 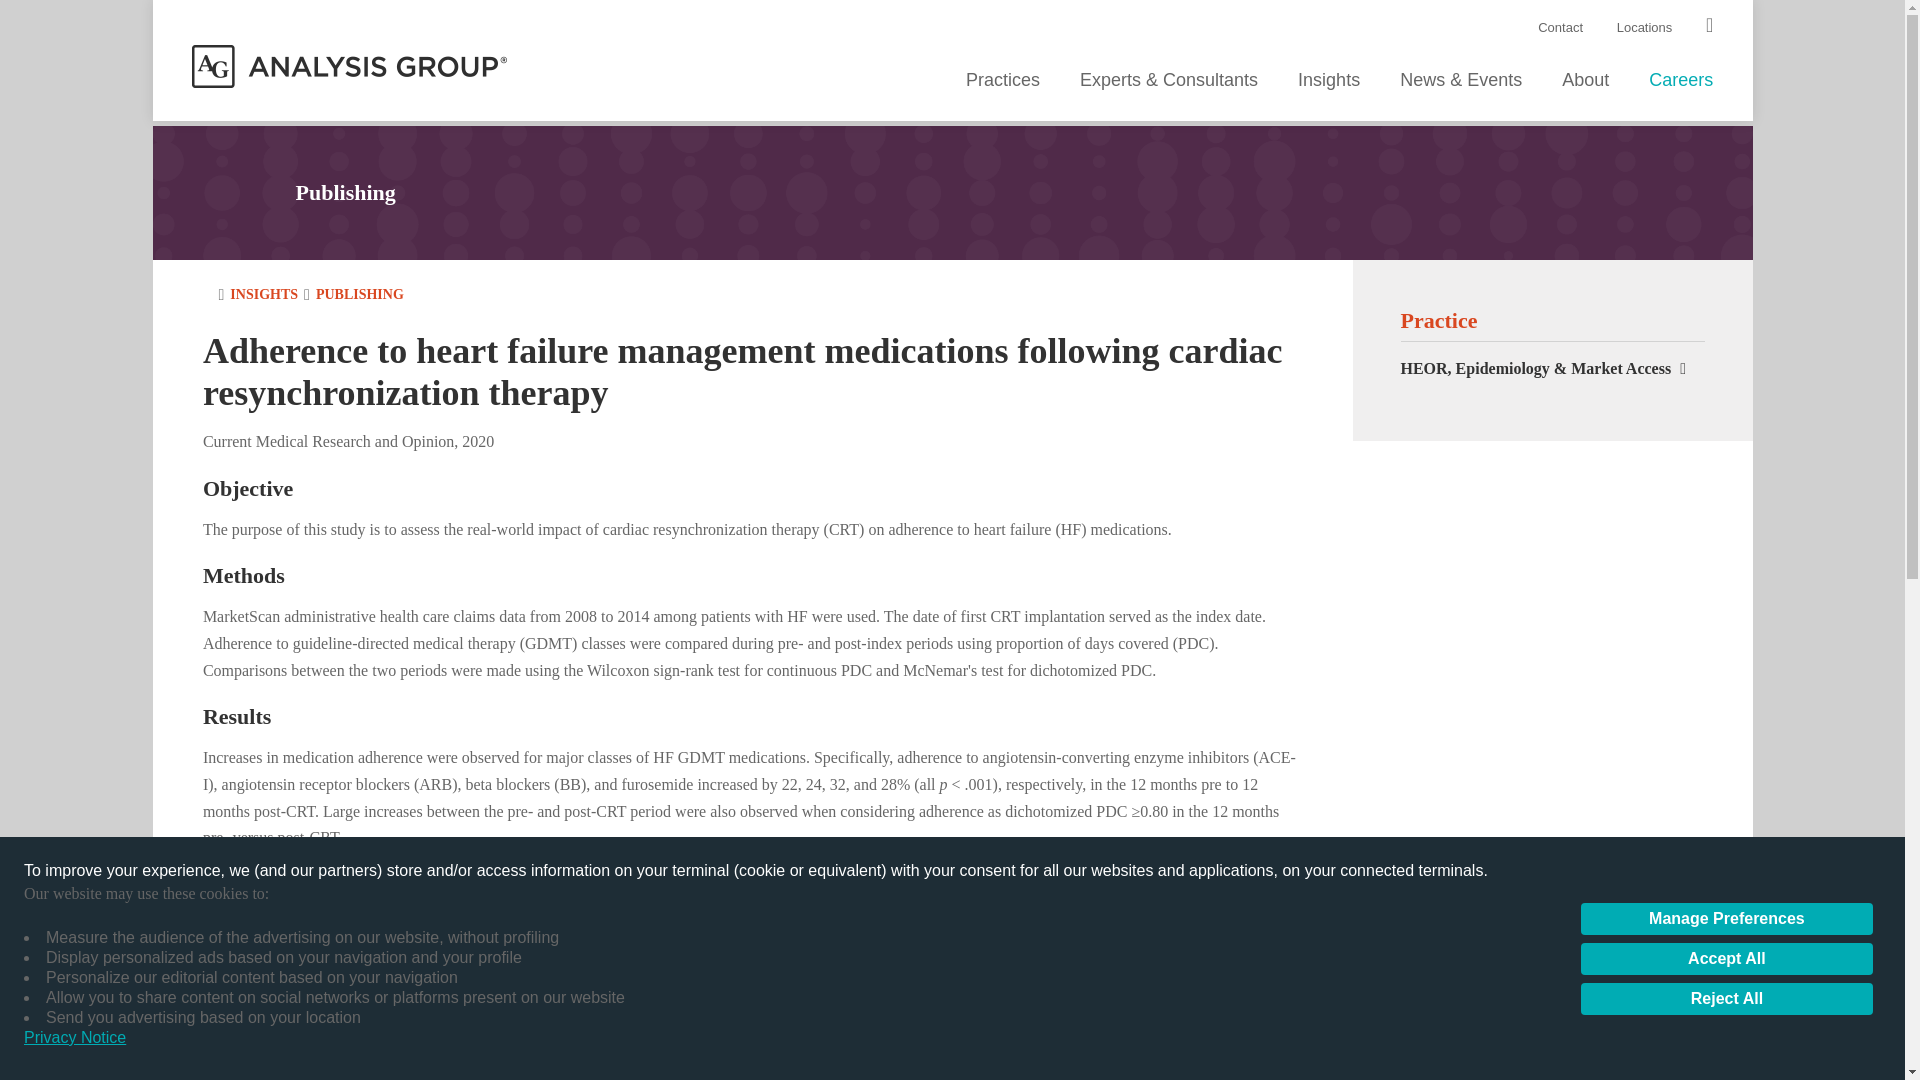 What do you see at coordinates (74, 1038) in the screenshot?
I see `Privacy Notice` at bounding box center [74, 1038].